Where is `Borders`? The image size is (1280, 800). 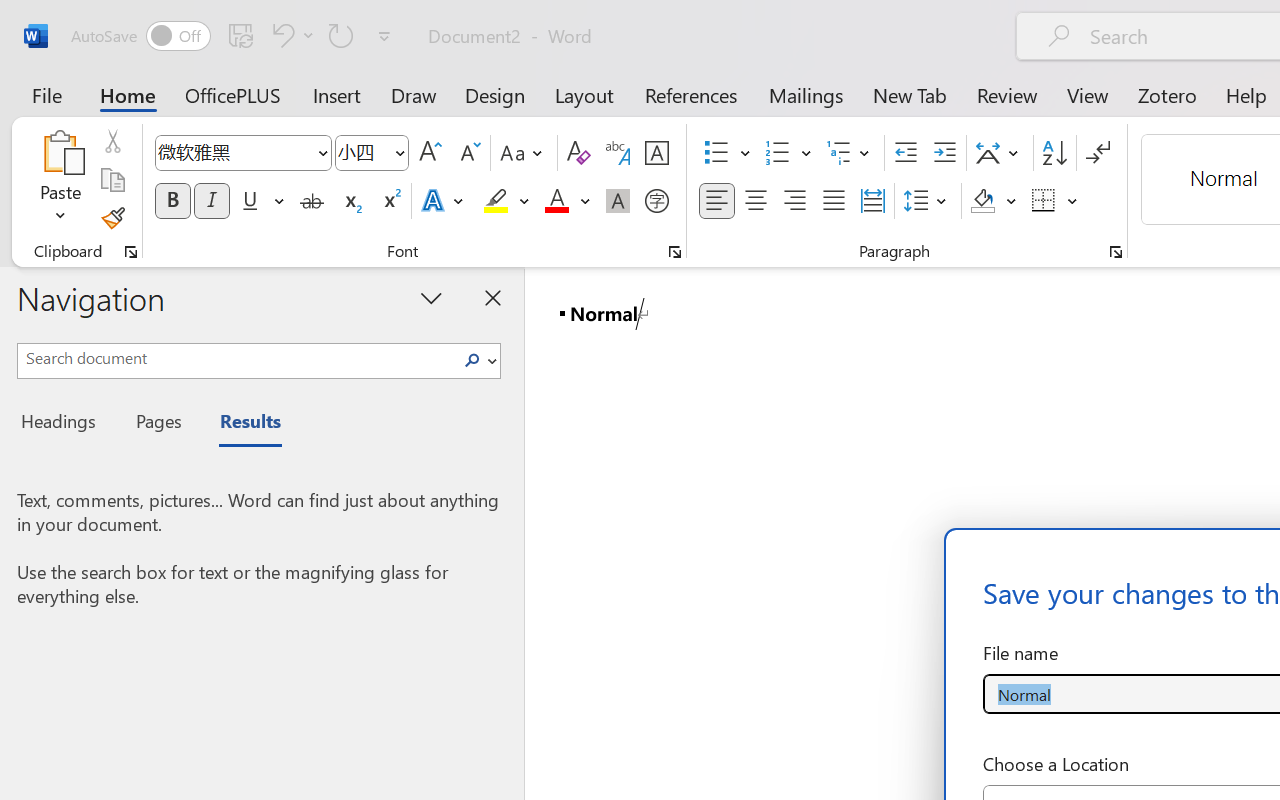
Borders is located at coordinates (1044, 201).